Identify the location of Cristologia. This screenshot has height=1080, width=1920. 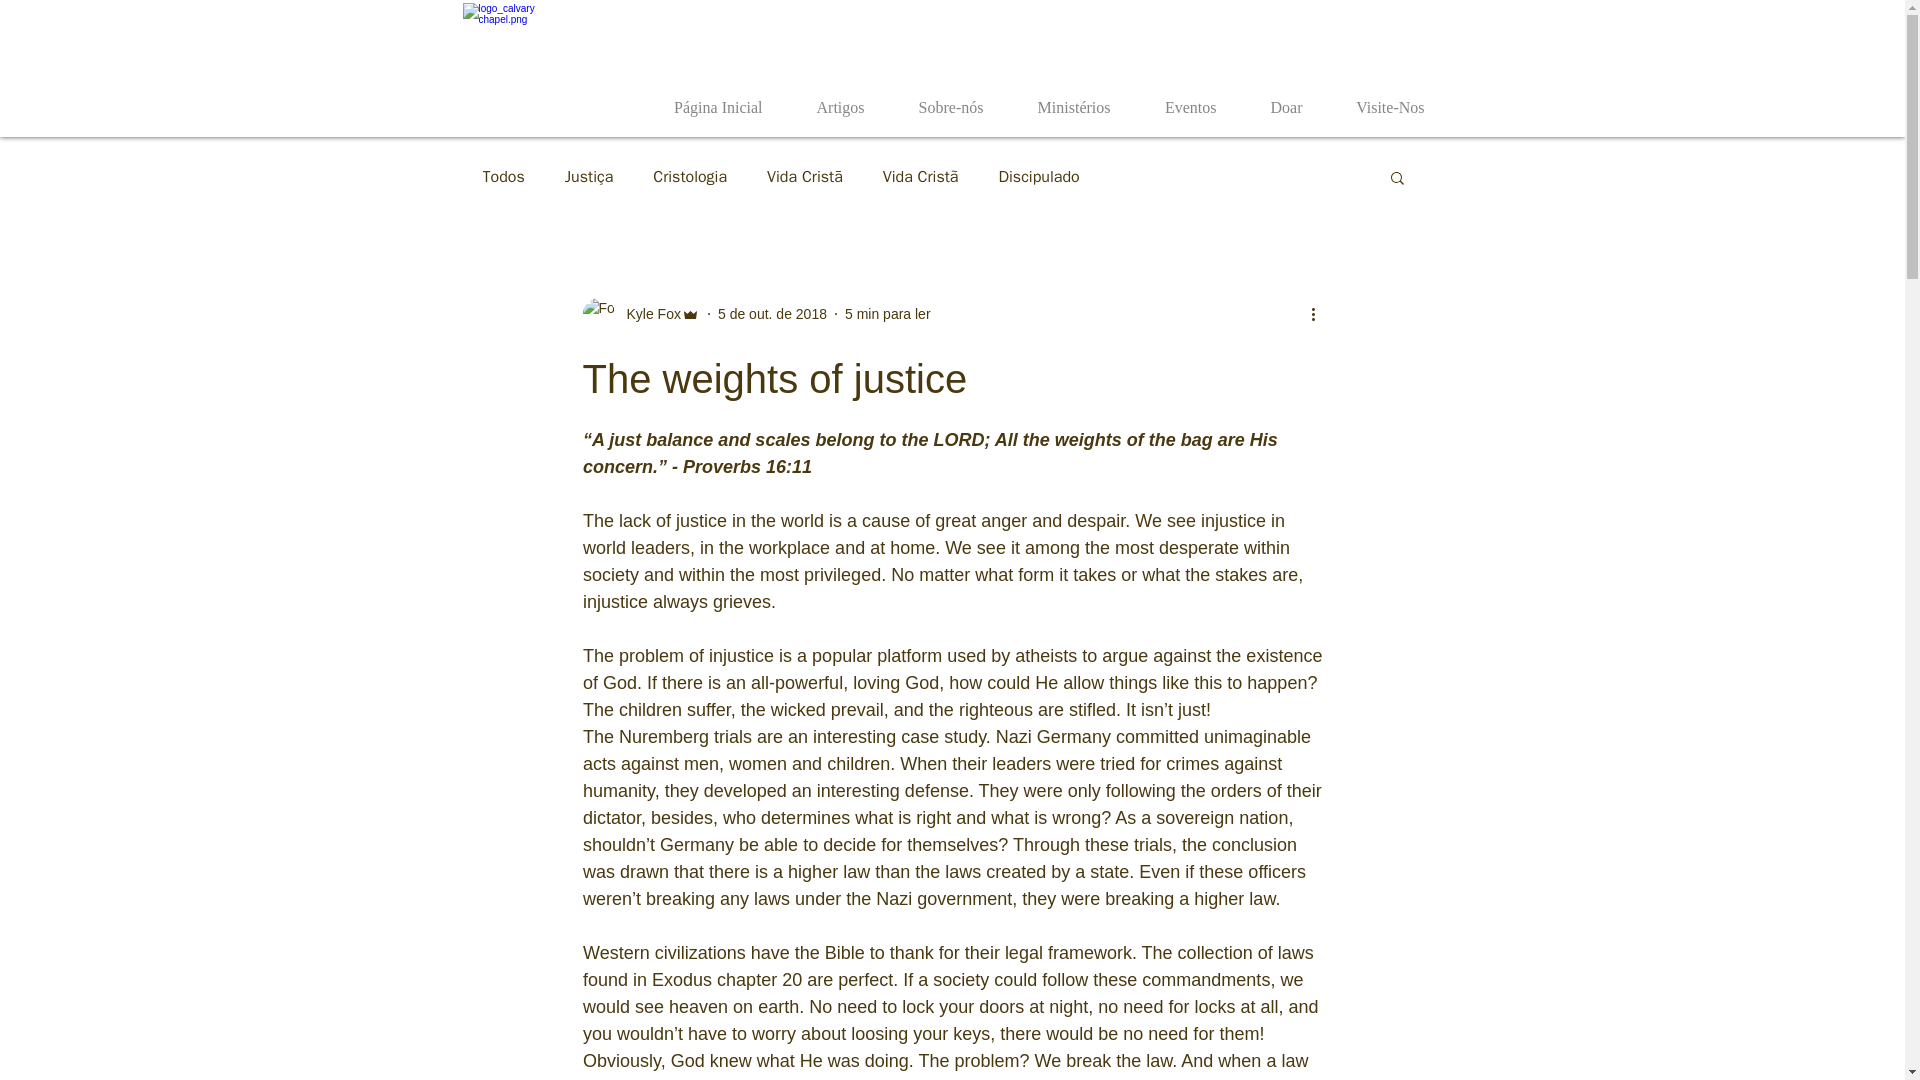
(690, 176).